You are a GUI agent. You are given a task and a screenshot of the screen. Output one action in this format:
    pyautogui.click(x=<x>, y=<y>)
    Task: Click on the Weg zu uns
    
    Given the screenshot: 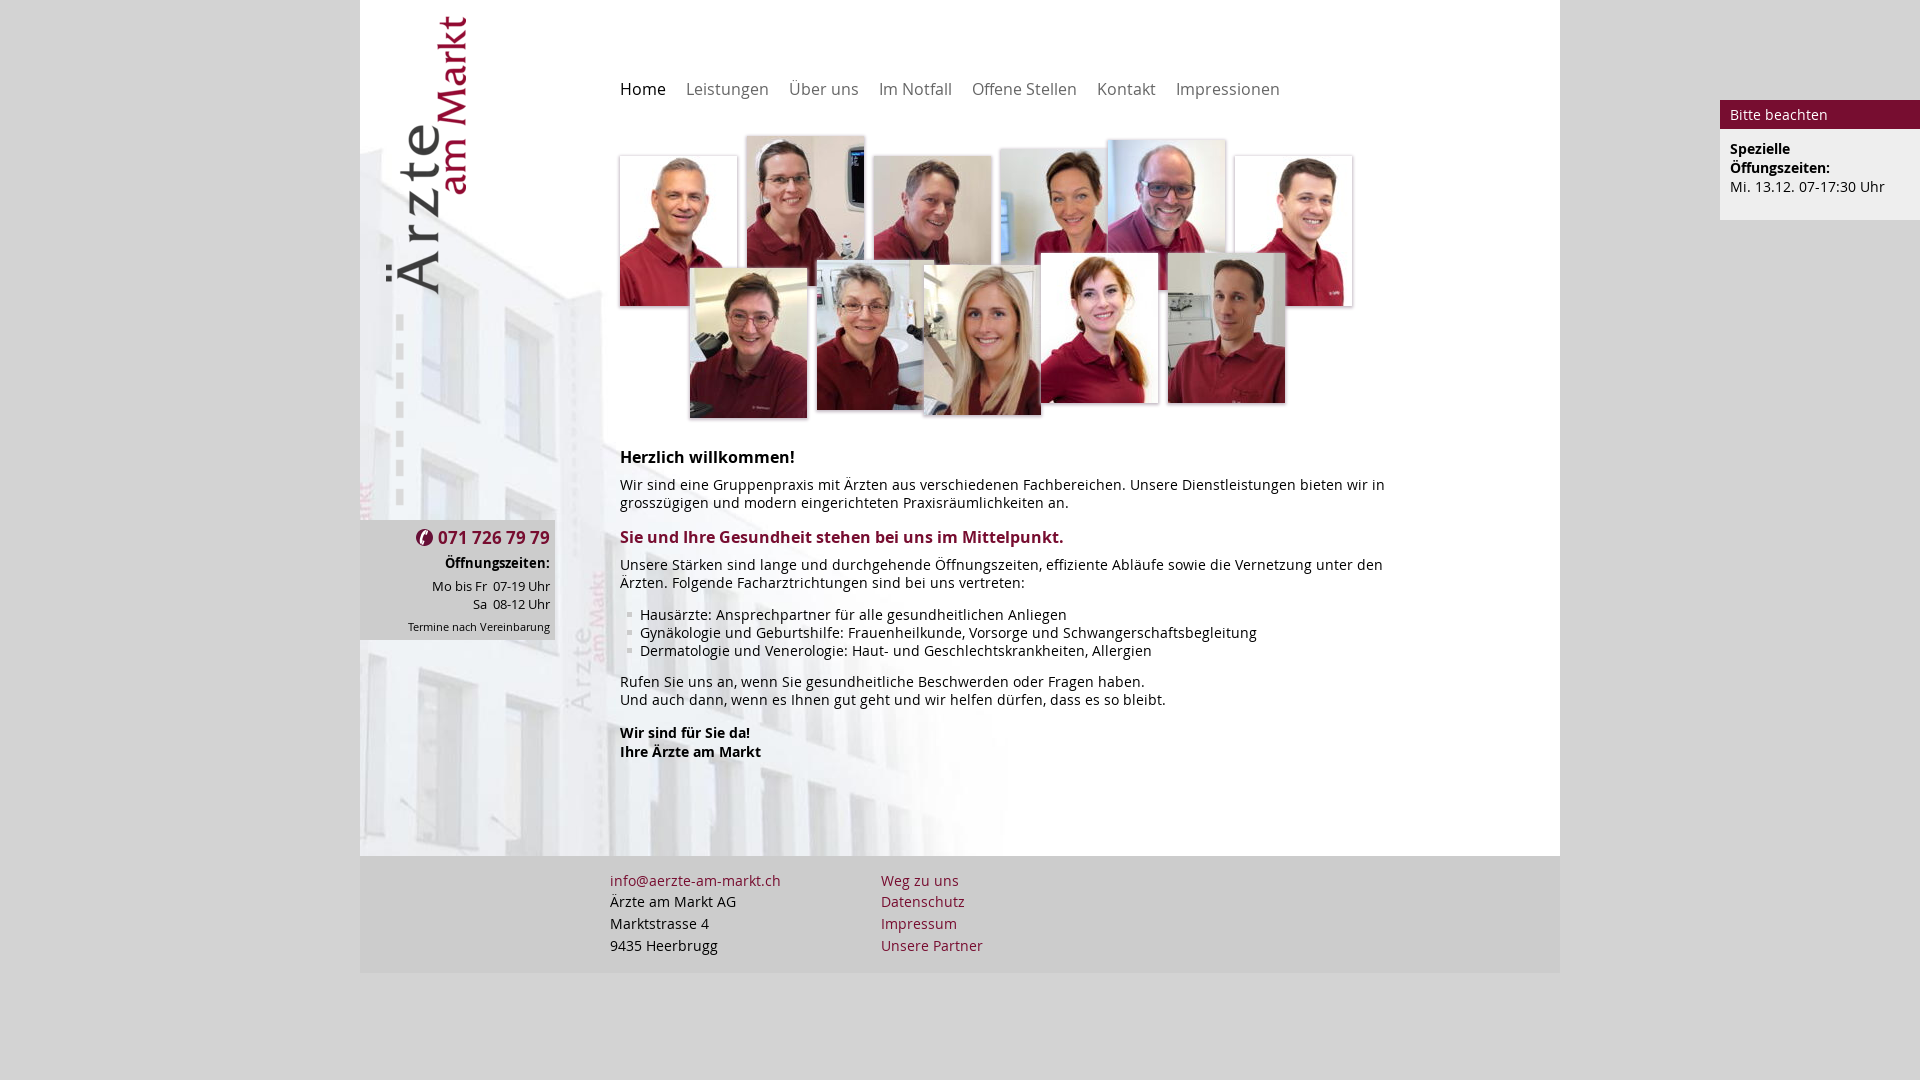 What is the action you would take?
    pyautogui.click(x=932, y=882)
    